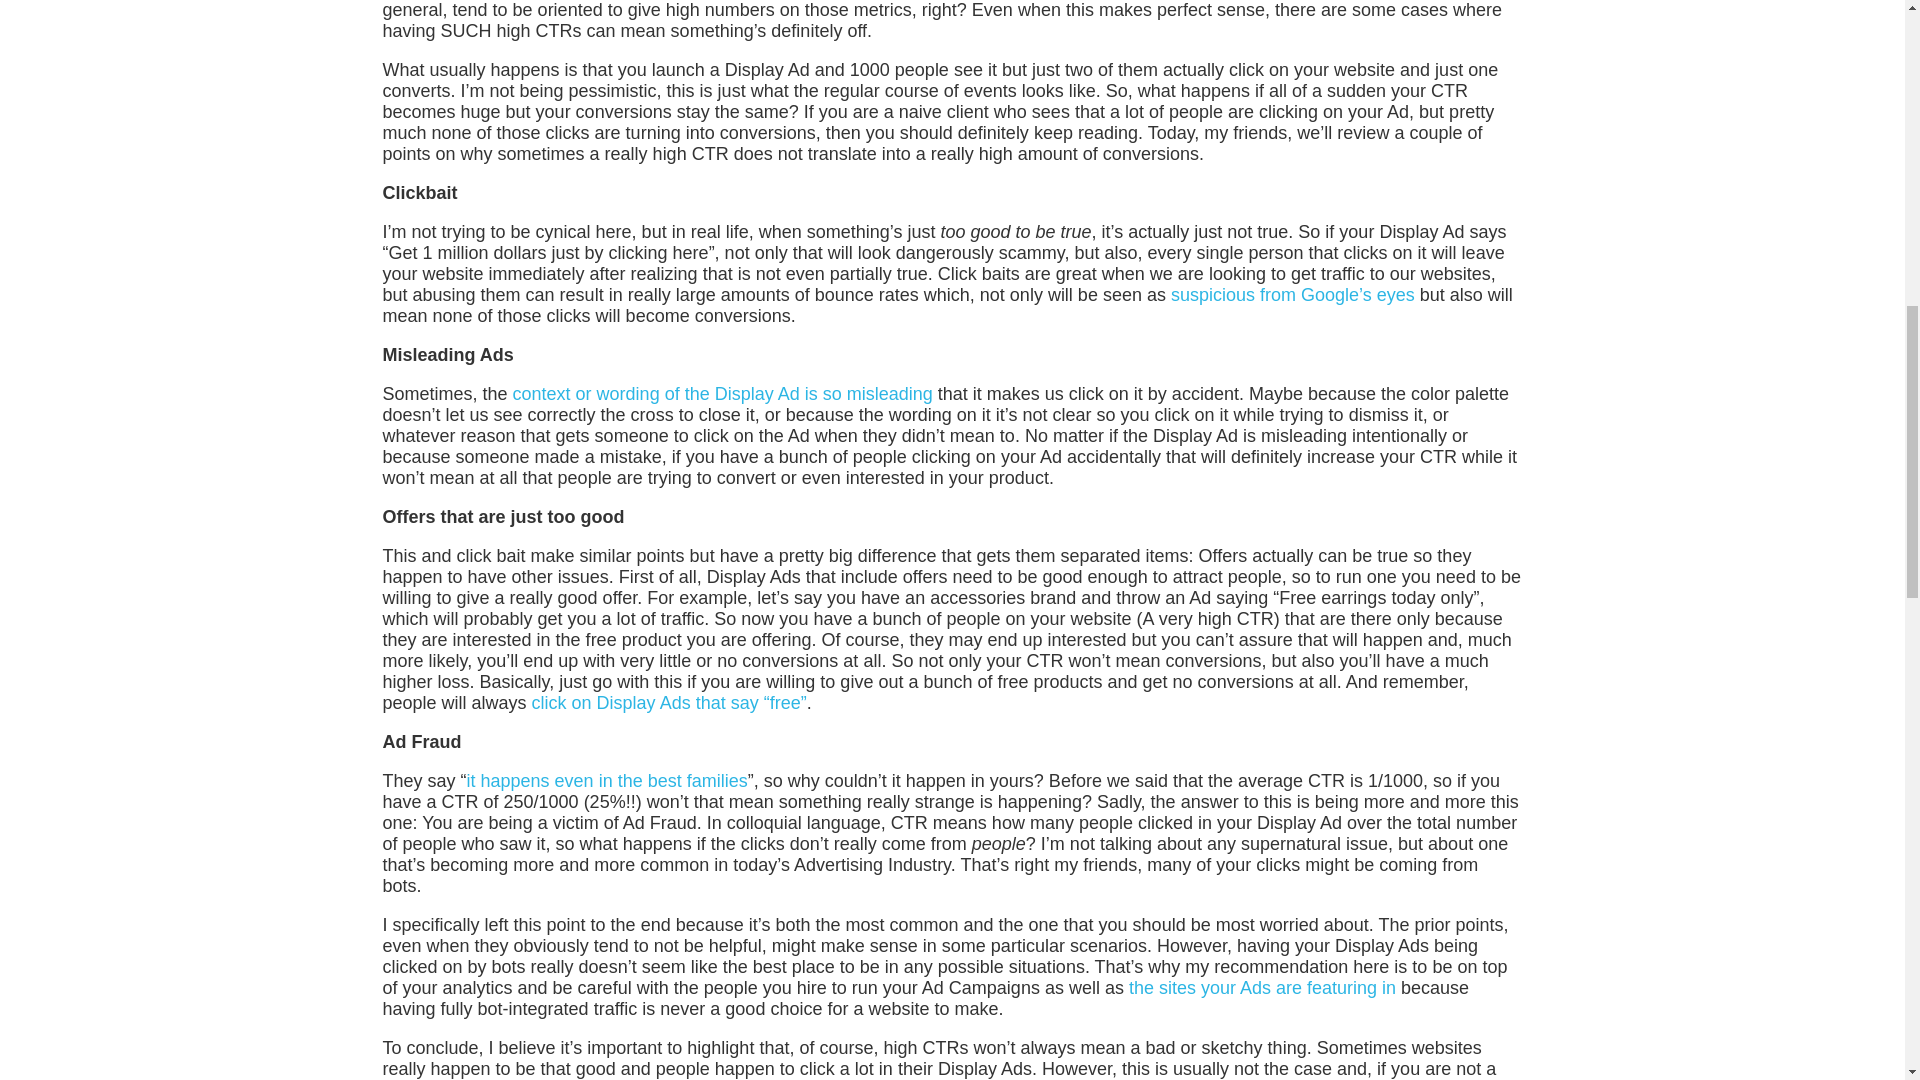 This screenshot has width=1920, height=1080. I want to click on context or wording of the Display Ad is so misleading, so click(725, 394).